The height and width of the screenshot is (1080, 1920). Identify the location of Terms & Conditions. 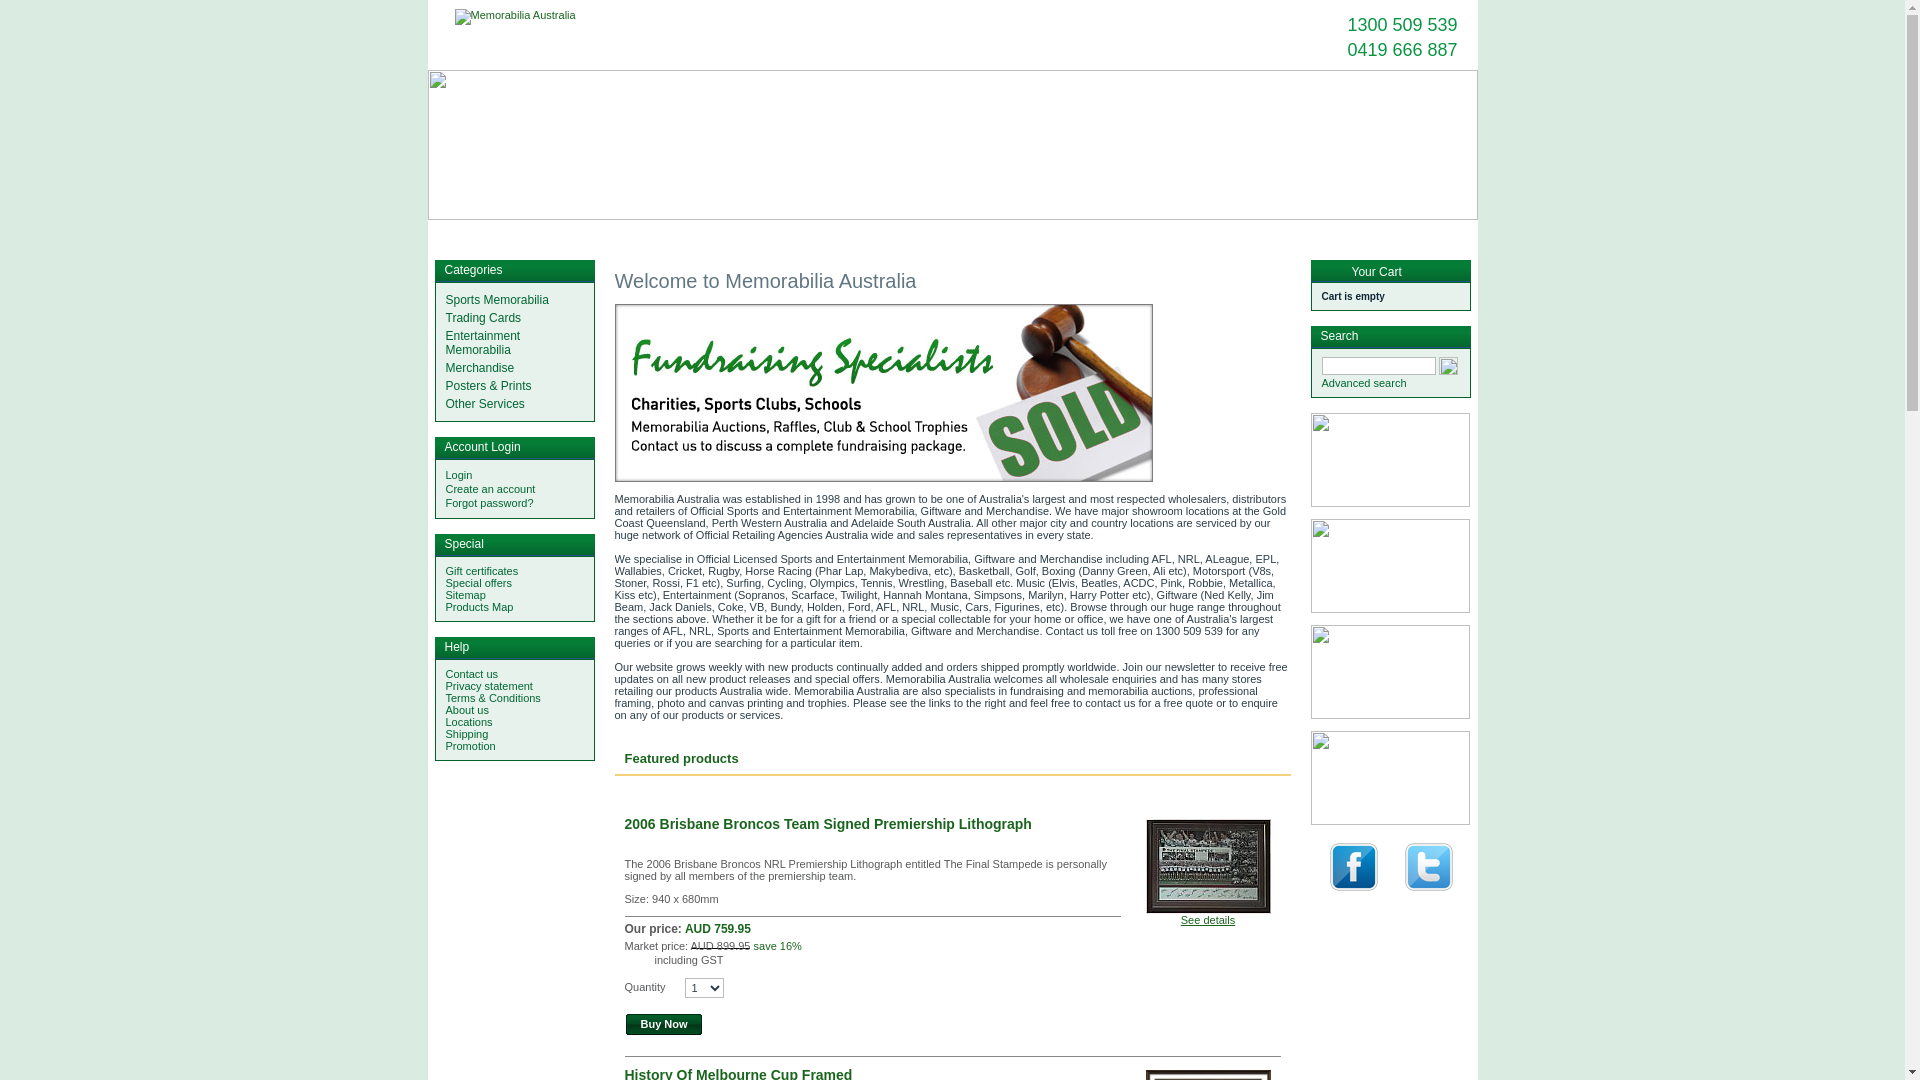
(494, 698).